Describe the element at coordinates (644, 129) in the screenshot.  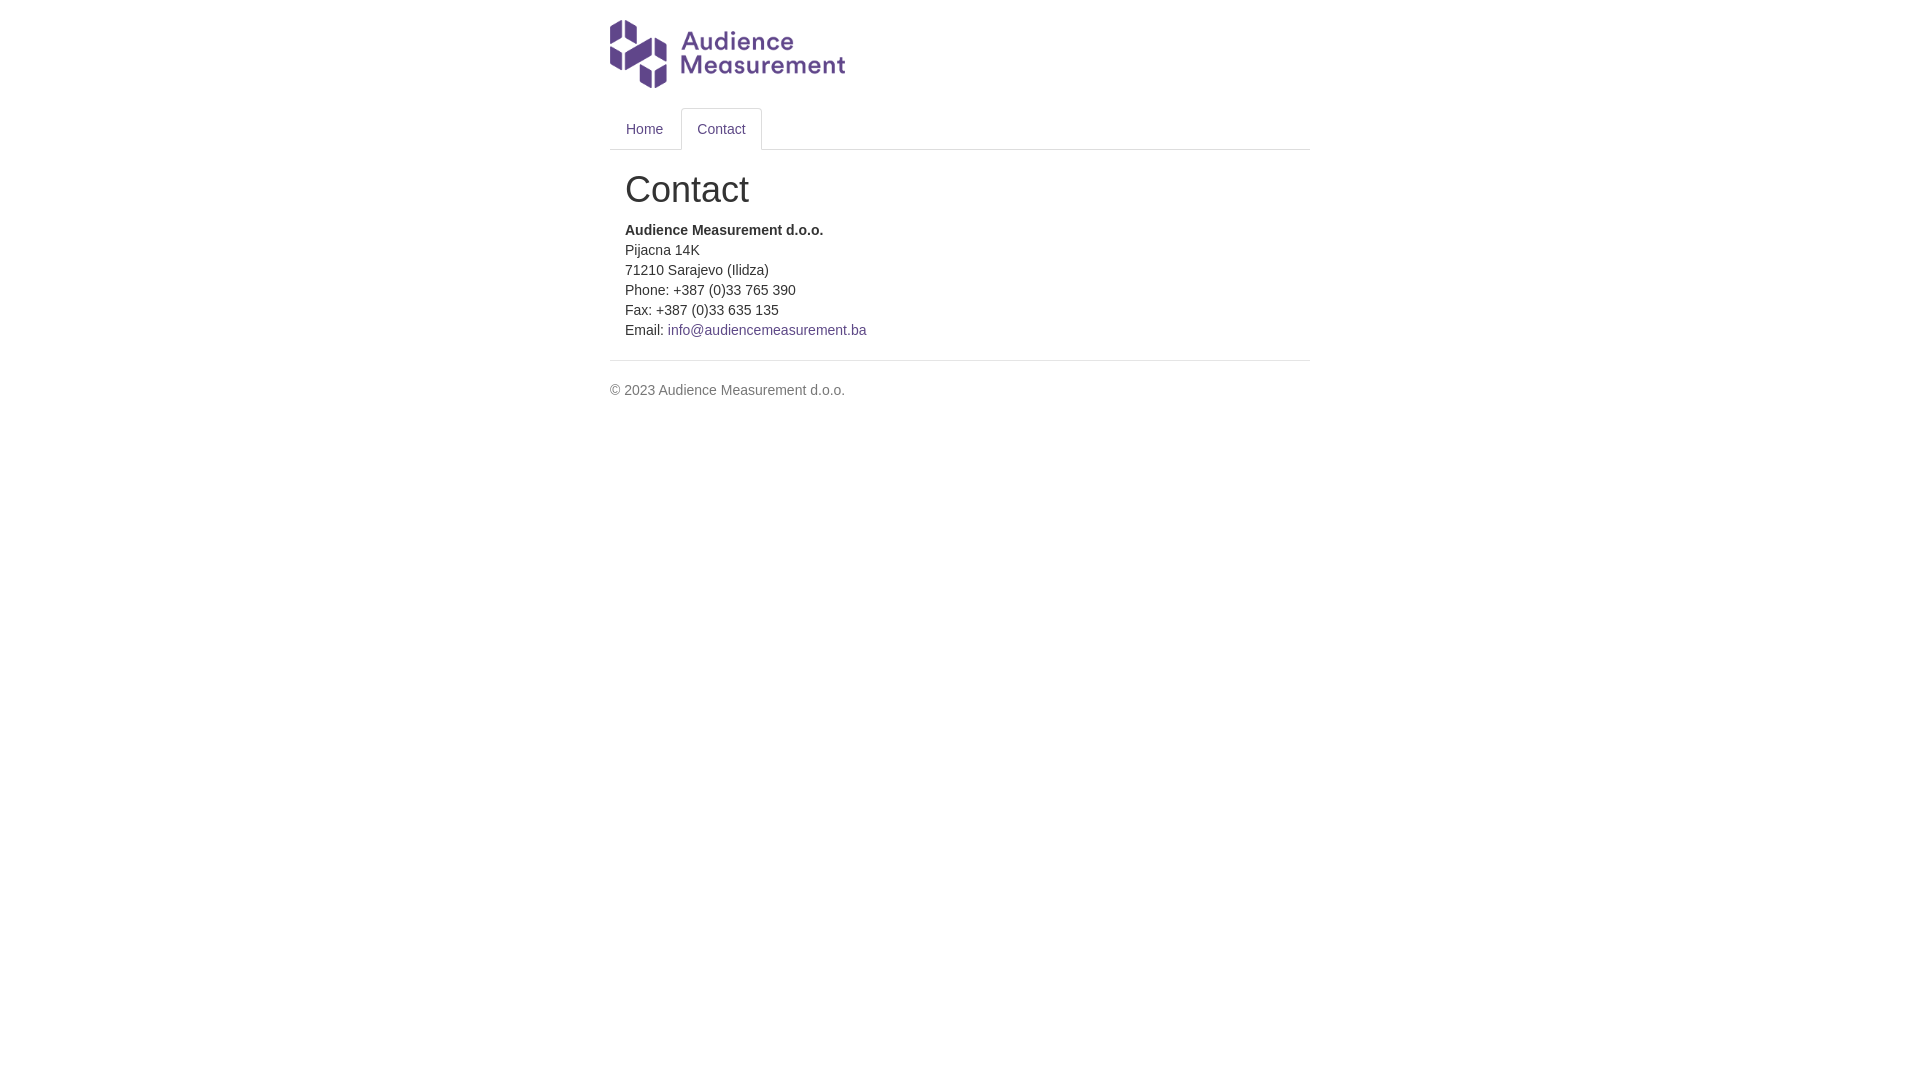
I see `Home` at that location.